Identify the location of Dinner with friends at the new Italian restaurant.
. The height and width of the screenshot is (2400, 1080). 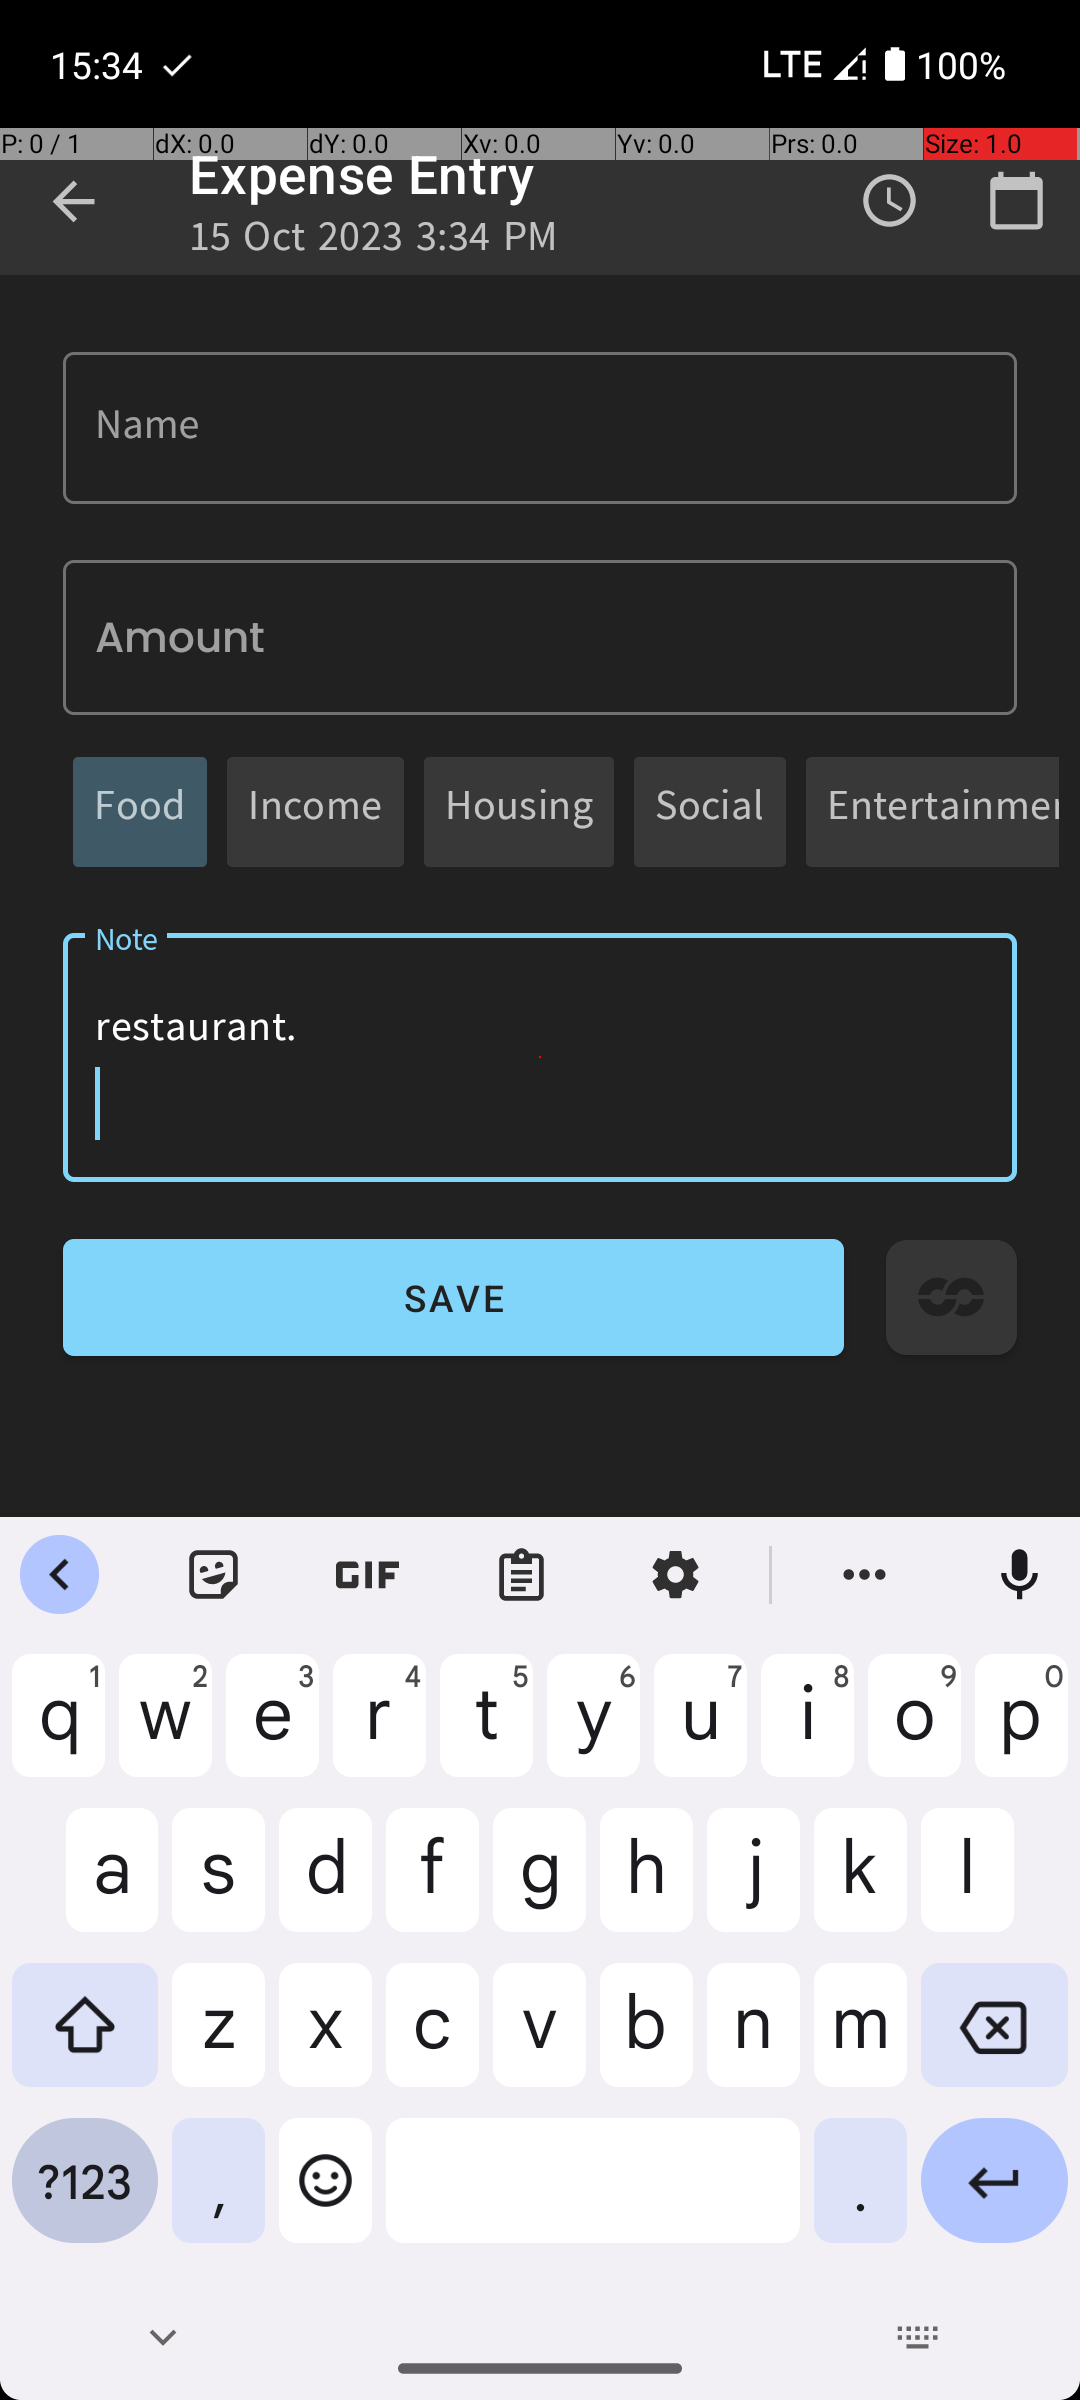
(540, 1058).